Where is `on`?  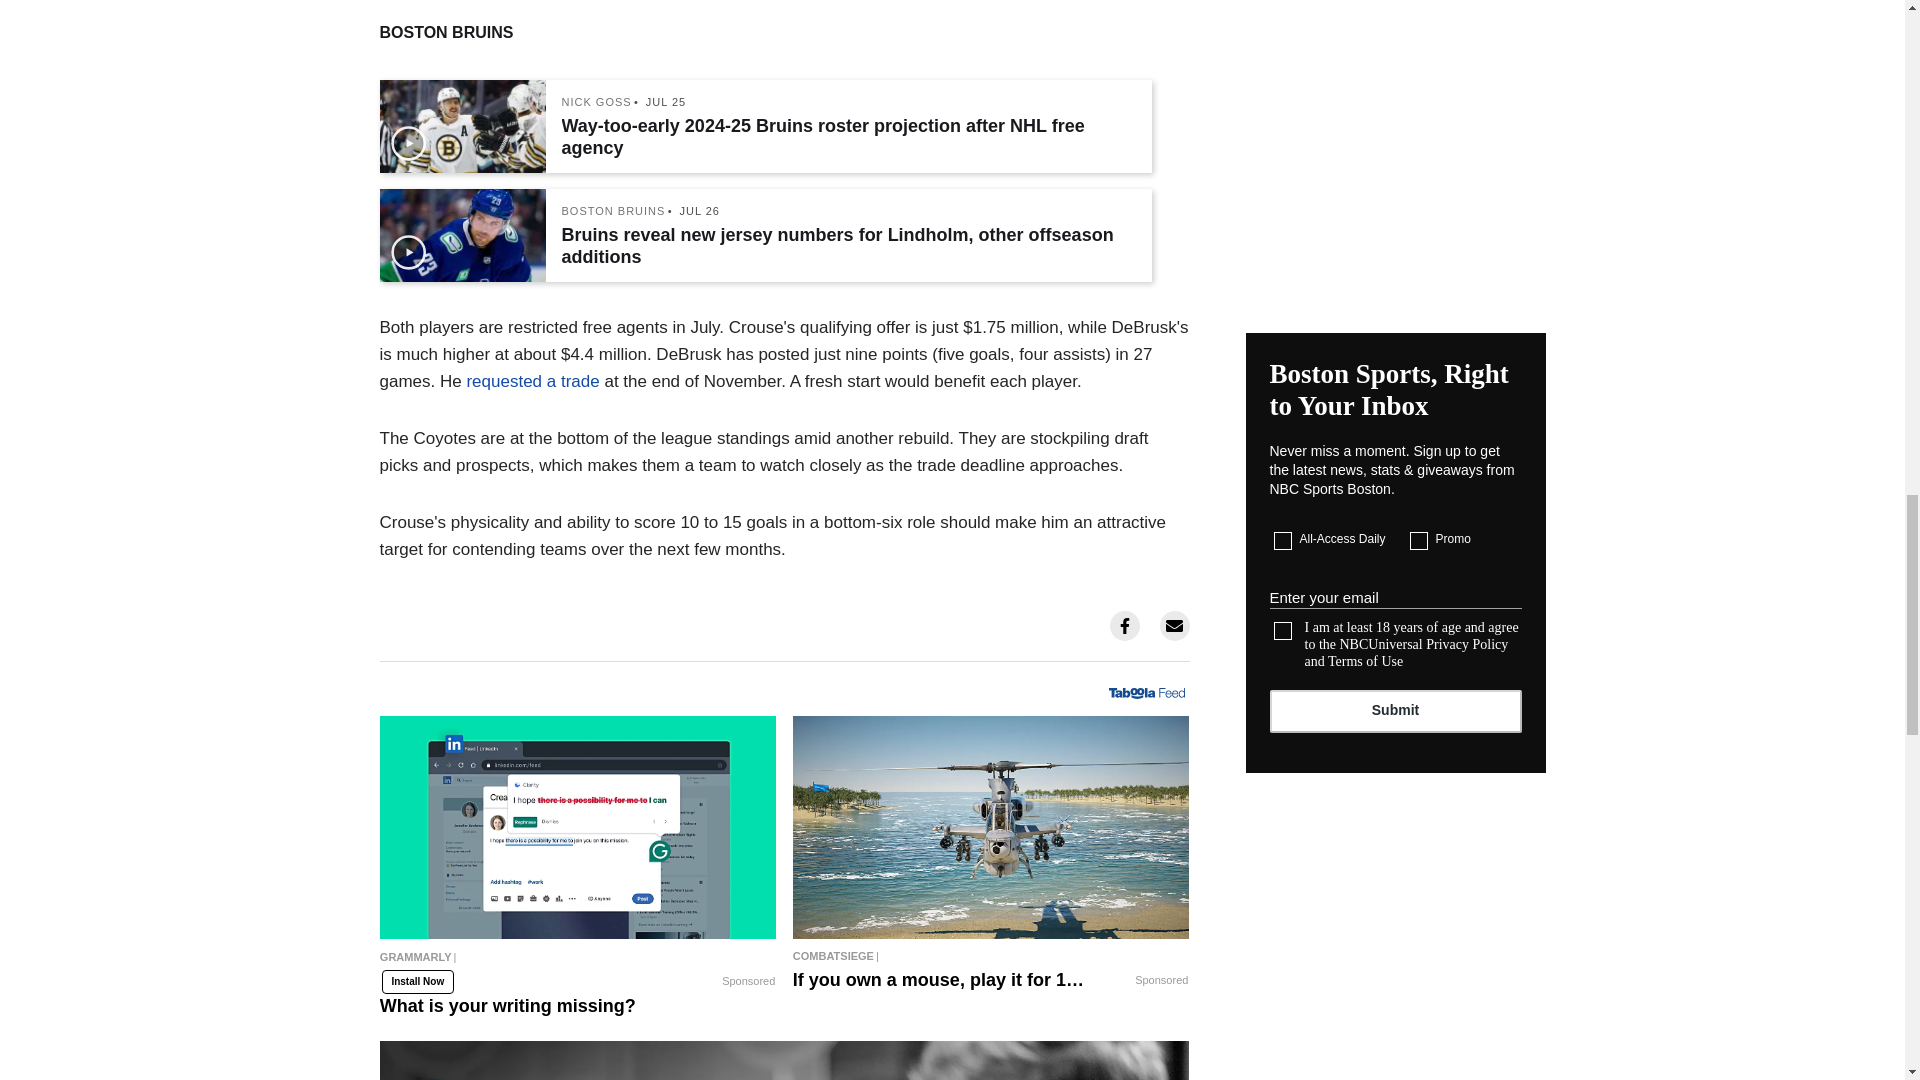
on is located at coordinates (1283, 540).